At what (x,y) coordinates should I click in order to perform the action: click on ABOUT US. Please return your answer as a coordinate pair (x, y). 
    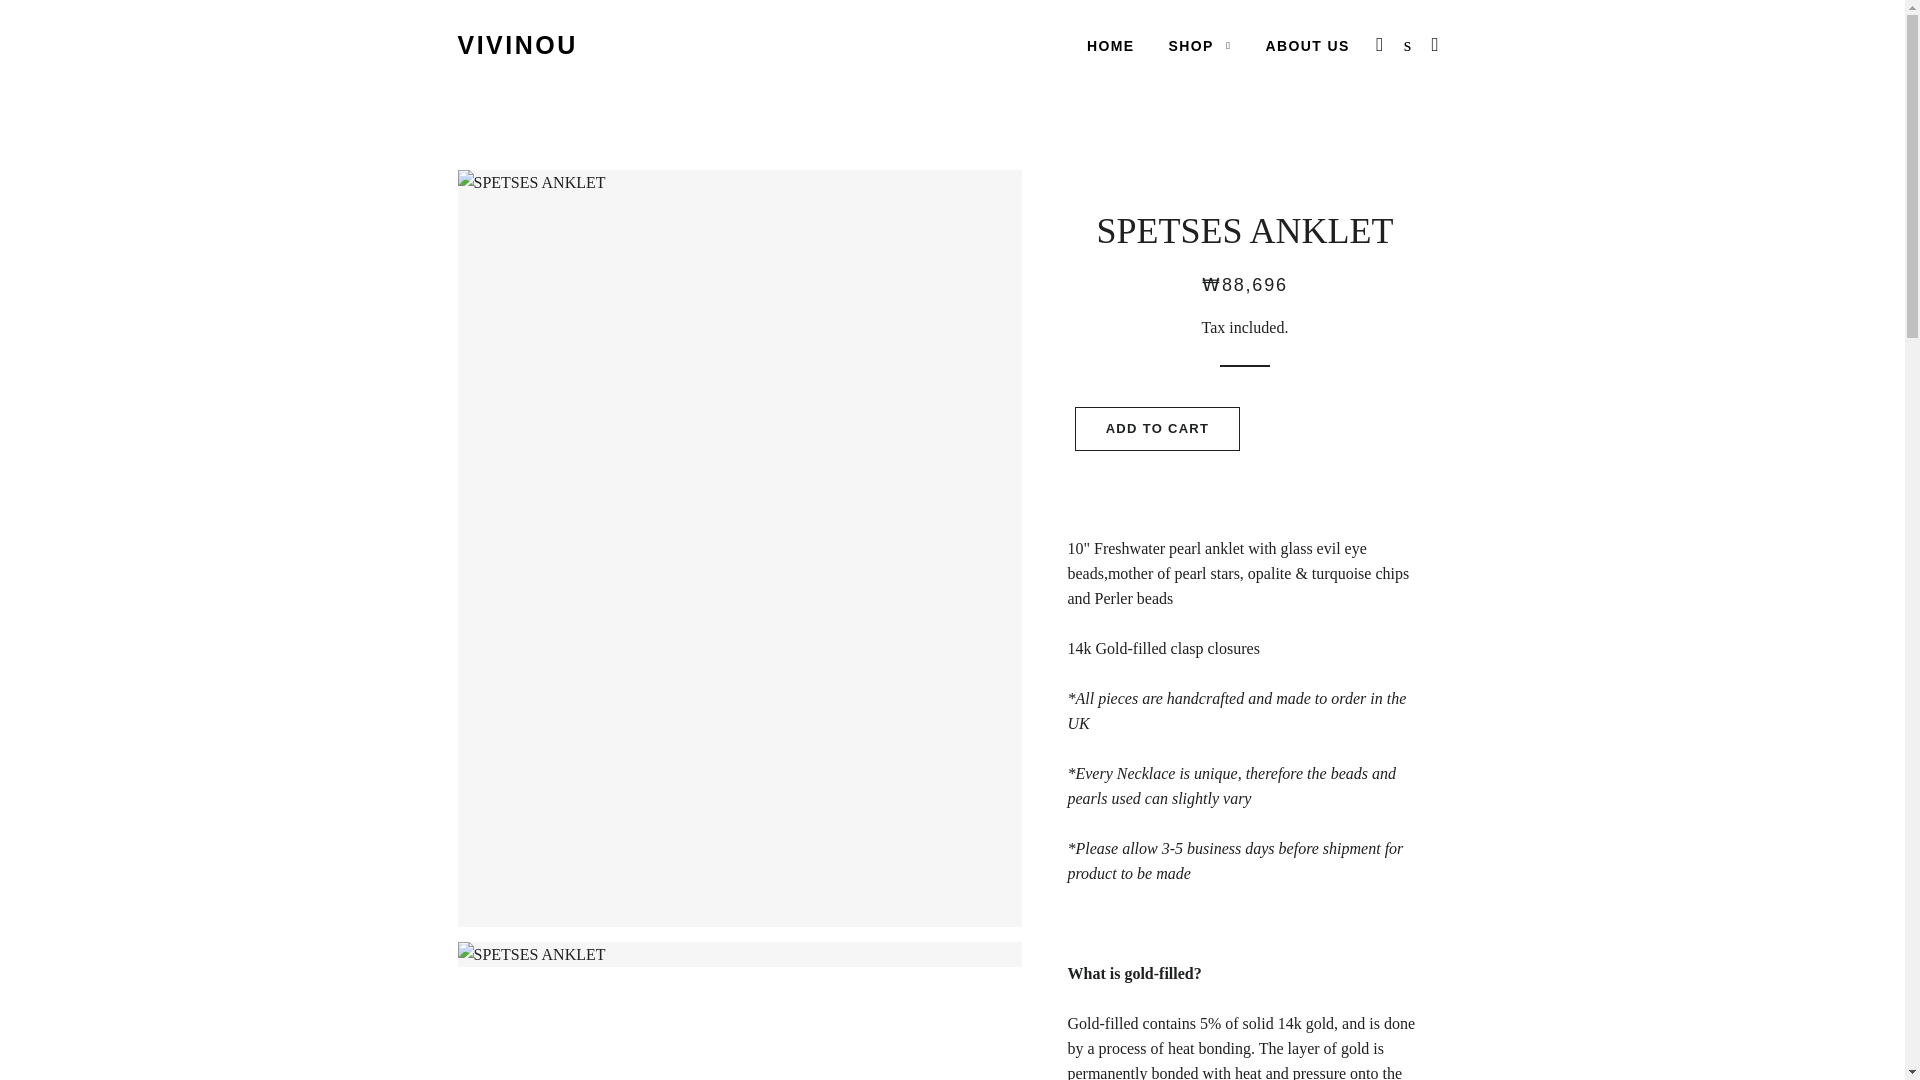
    Looking at the image, I should click on (1306, 46).